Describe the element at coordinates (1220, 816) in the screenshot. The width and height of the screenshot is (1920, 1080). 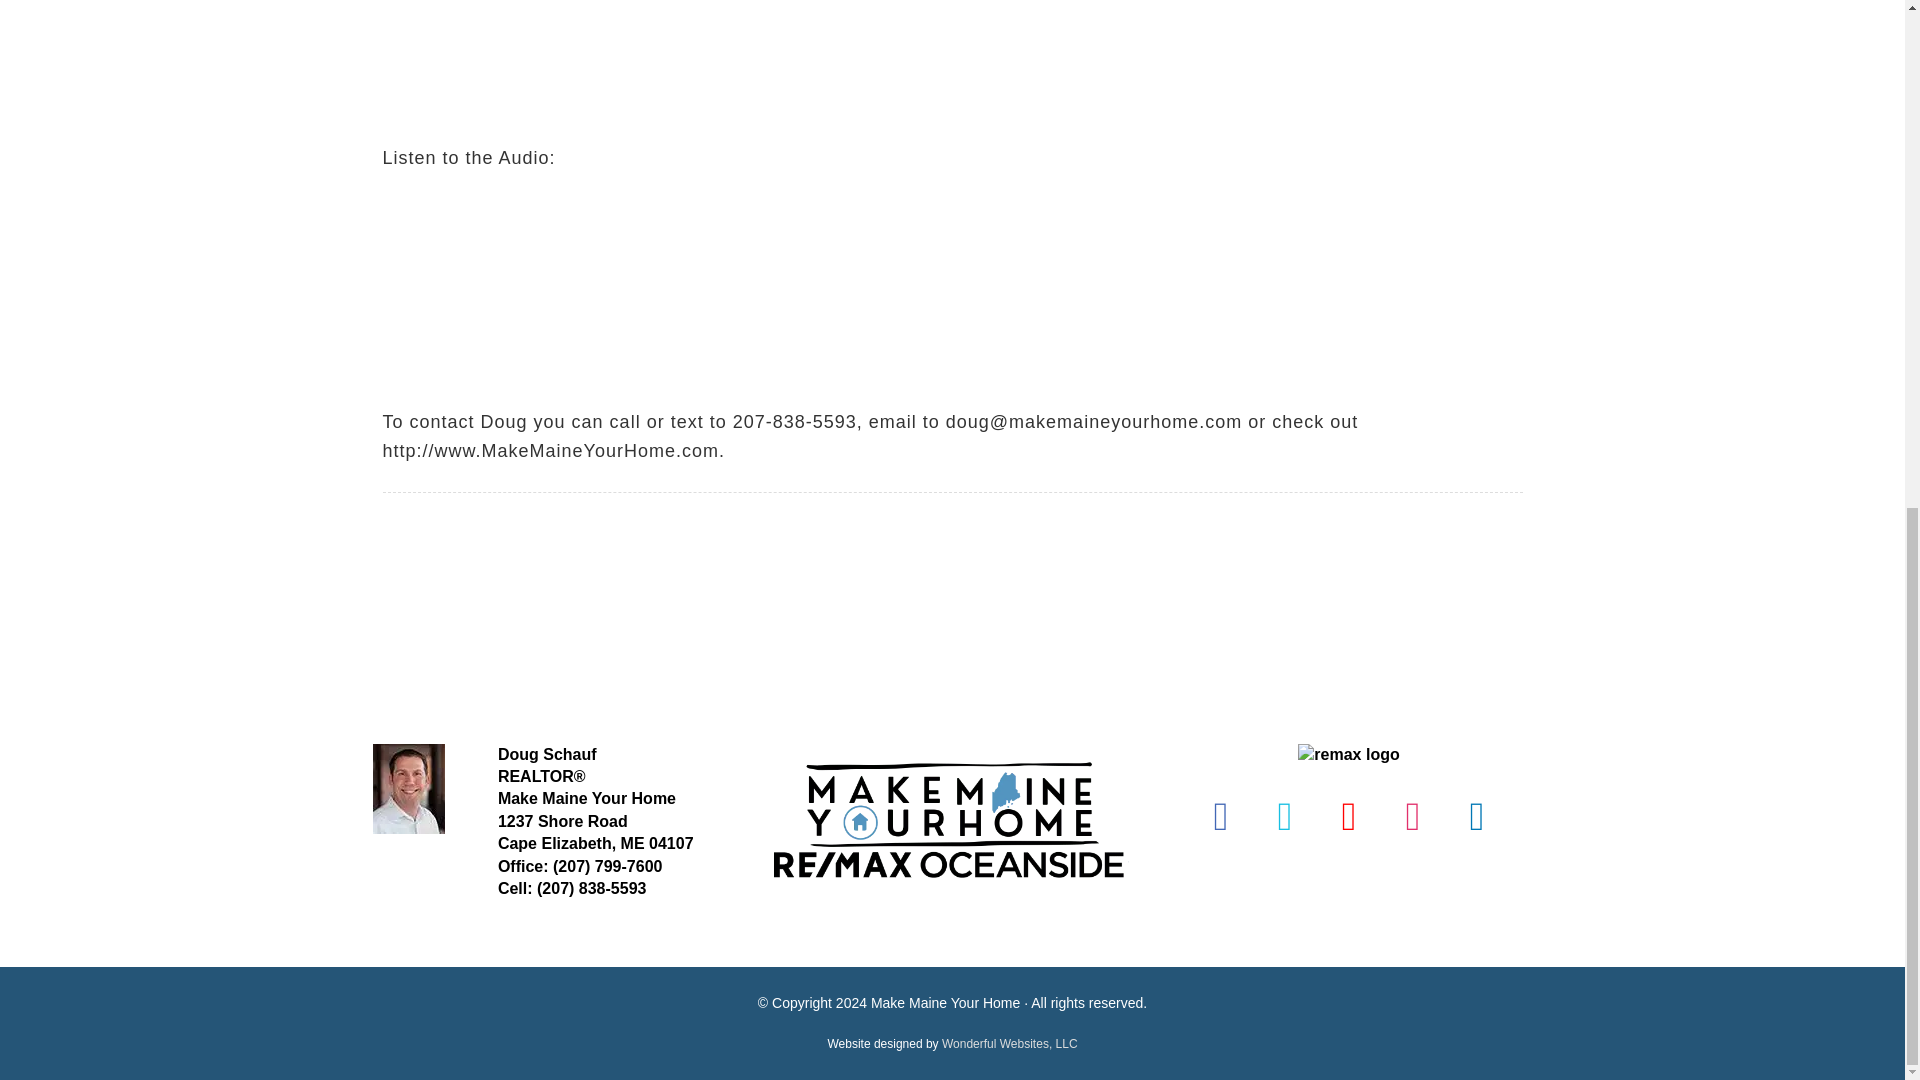
I see `Like on Facebook` at that location.